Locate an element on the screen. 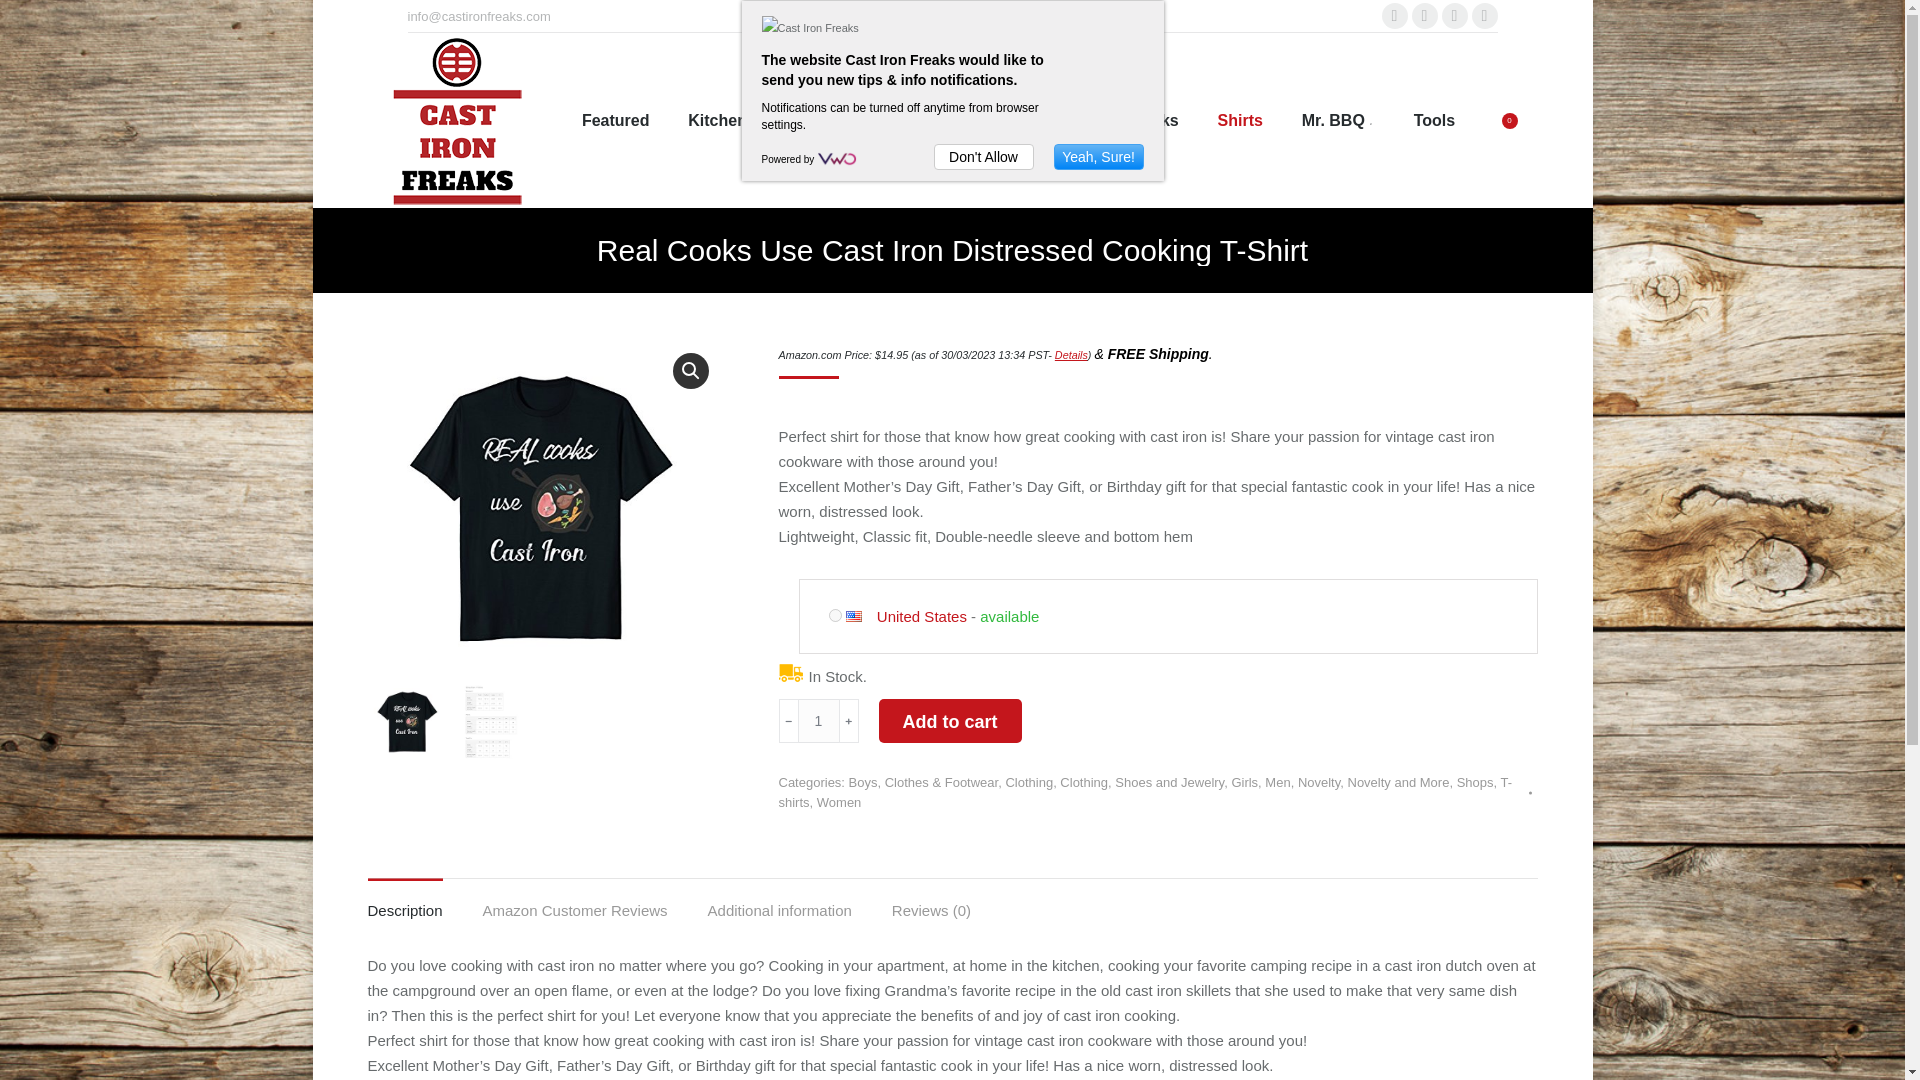   0 is located at coordinates (1506, 120).